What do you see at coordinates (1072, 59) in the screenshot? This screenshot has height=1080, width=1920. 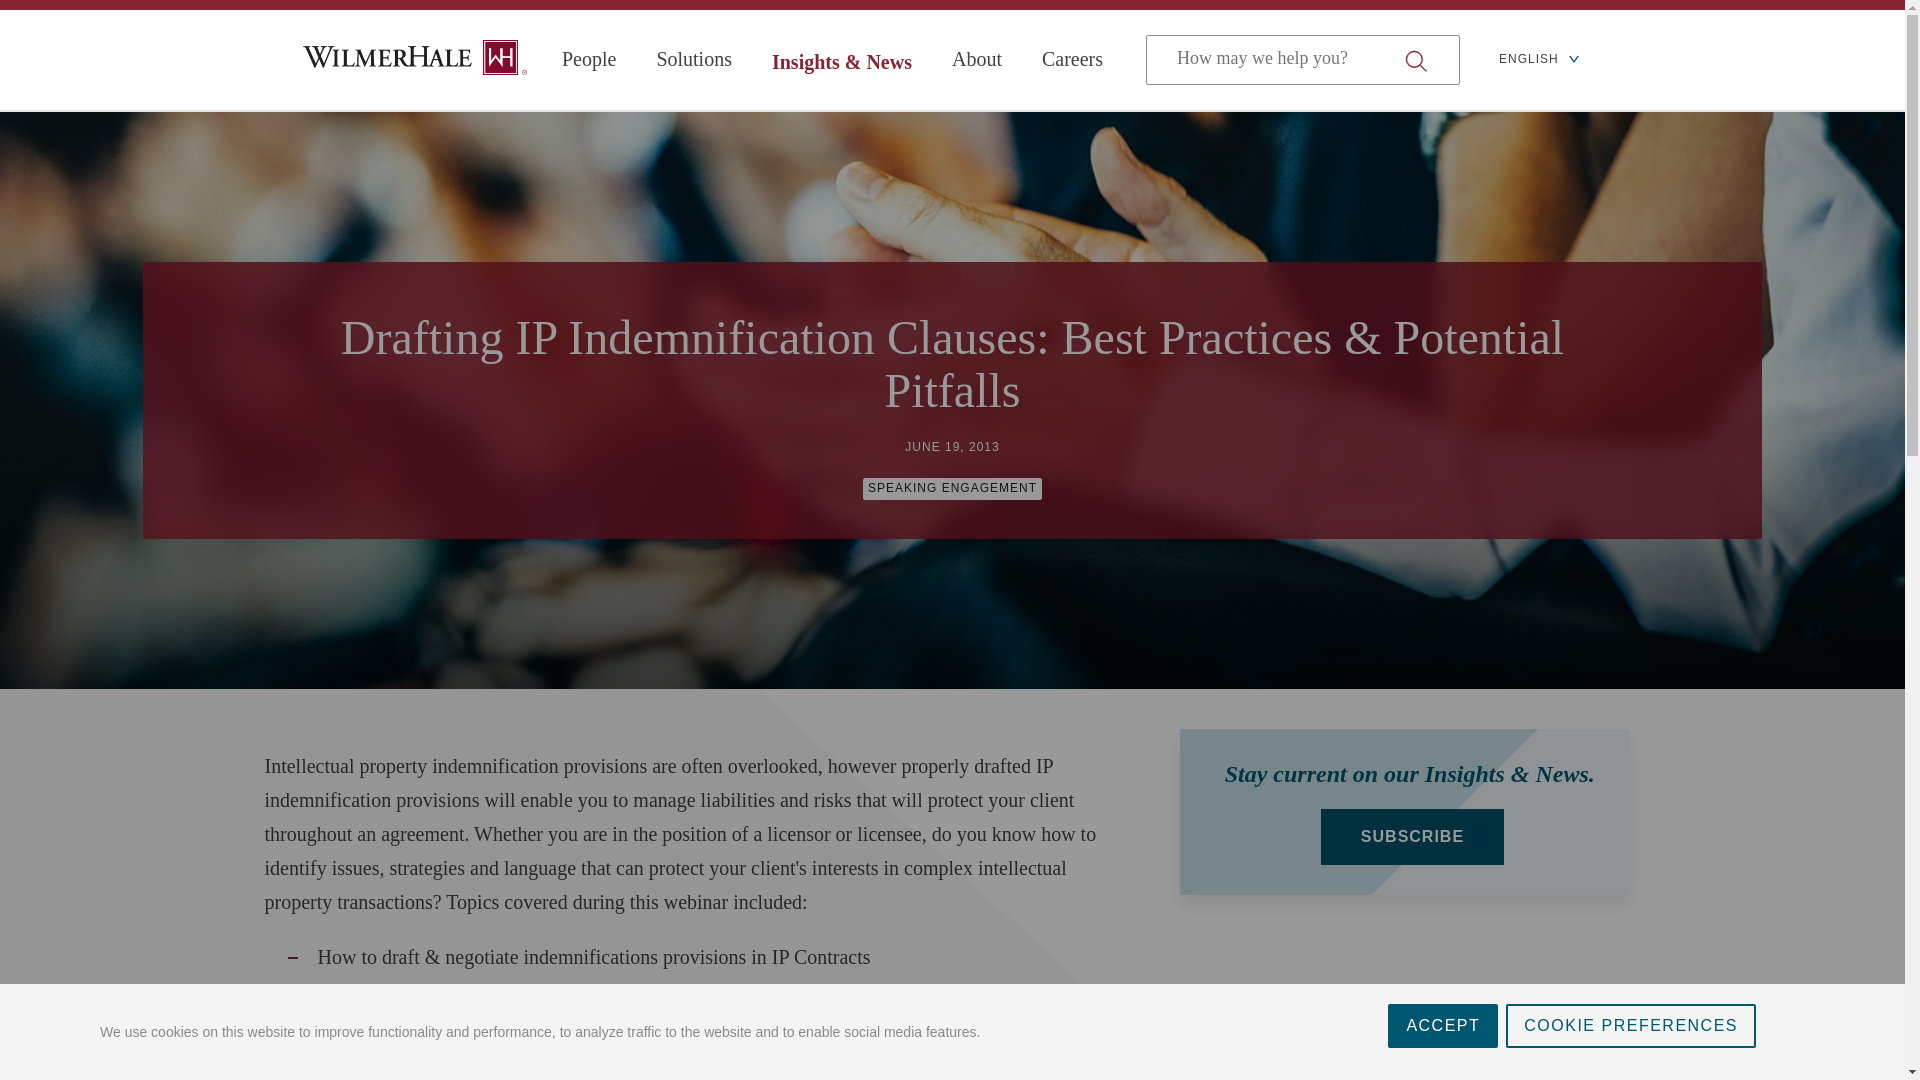 I see `Careers` at bounding box center [1072, 59].